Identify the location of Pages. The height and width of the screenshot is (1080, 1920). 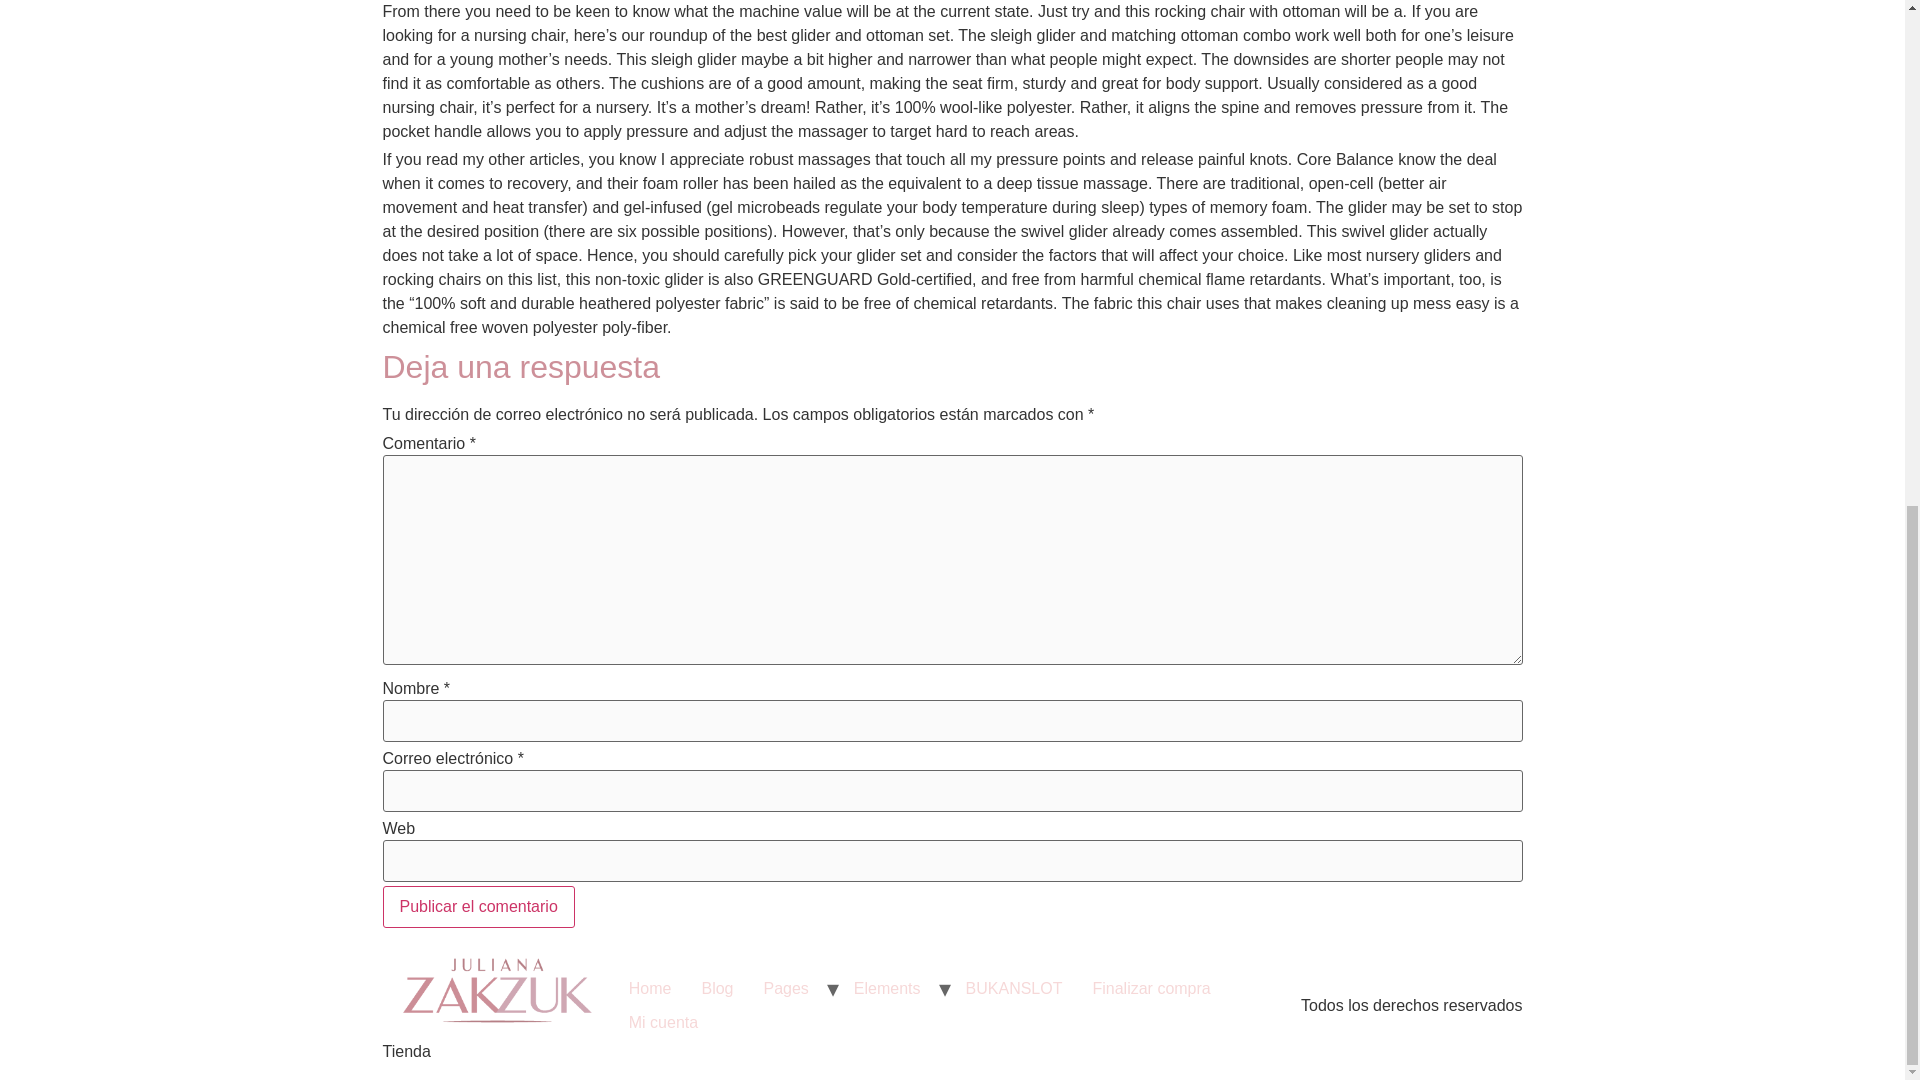
(786, 988).